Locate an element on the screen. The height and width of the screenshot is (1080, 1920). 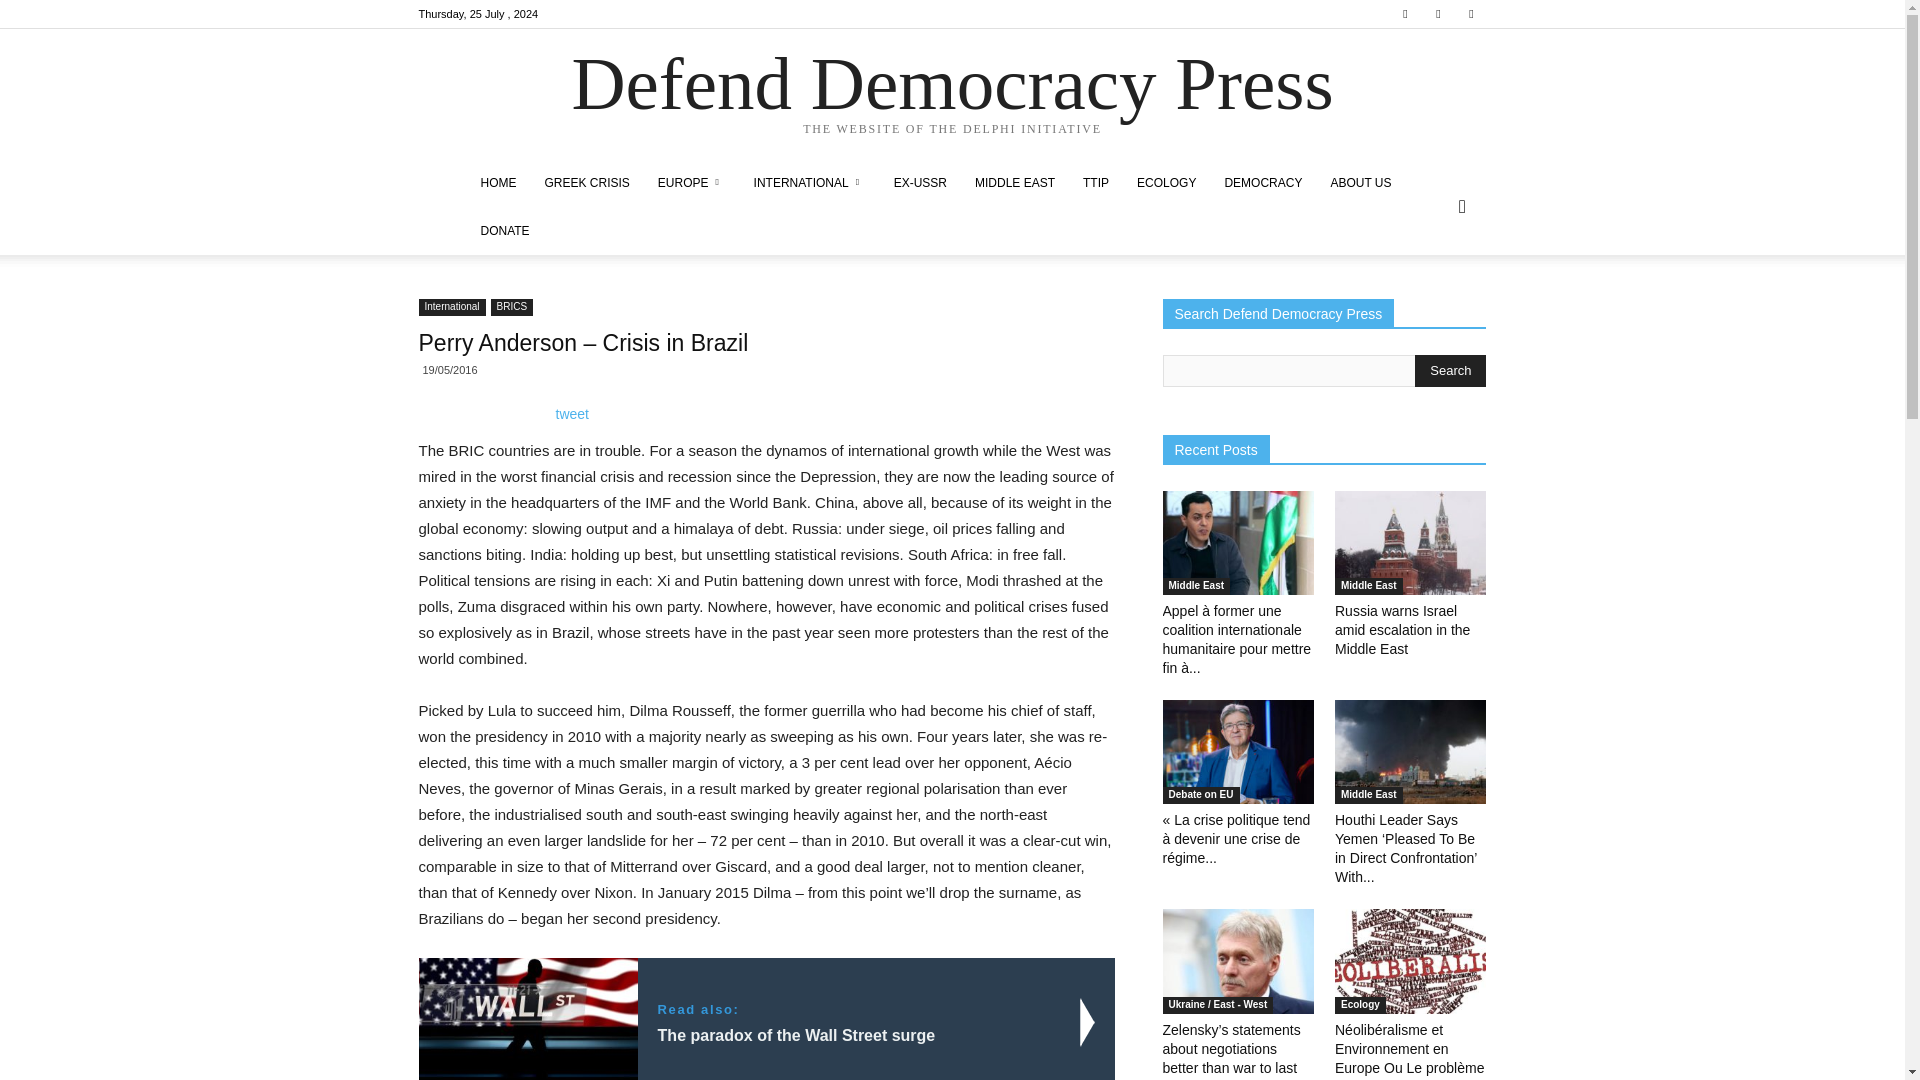
Search is located at coordinates (1450, 370).